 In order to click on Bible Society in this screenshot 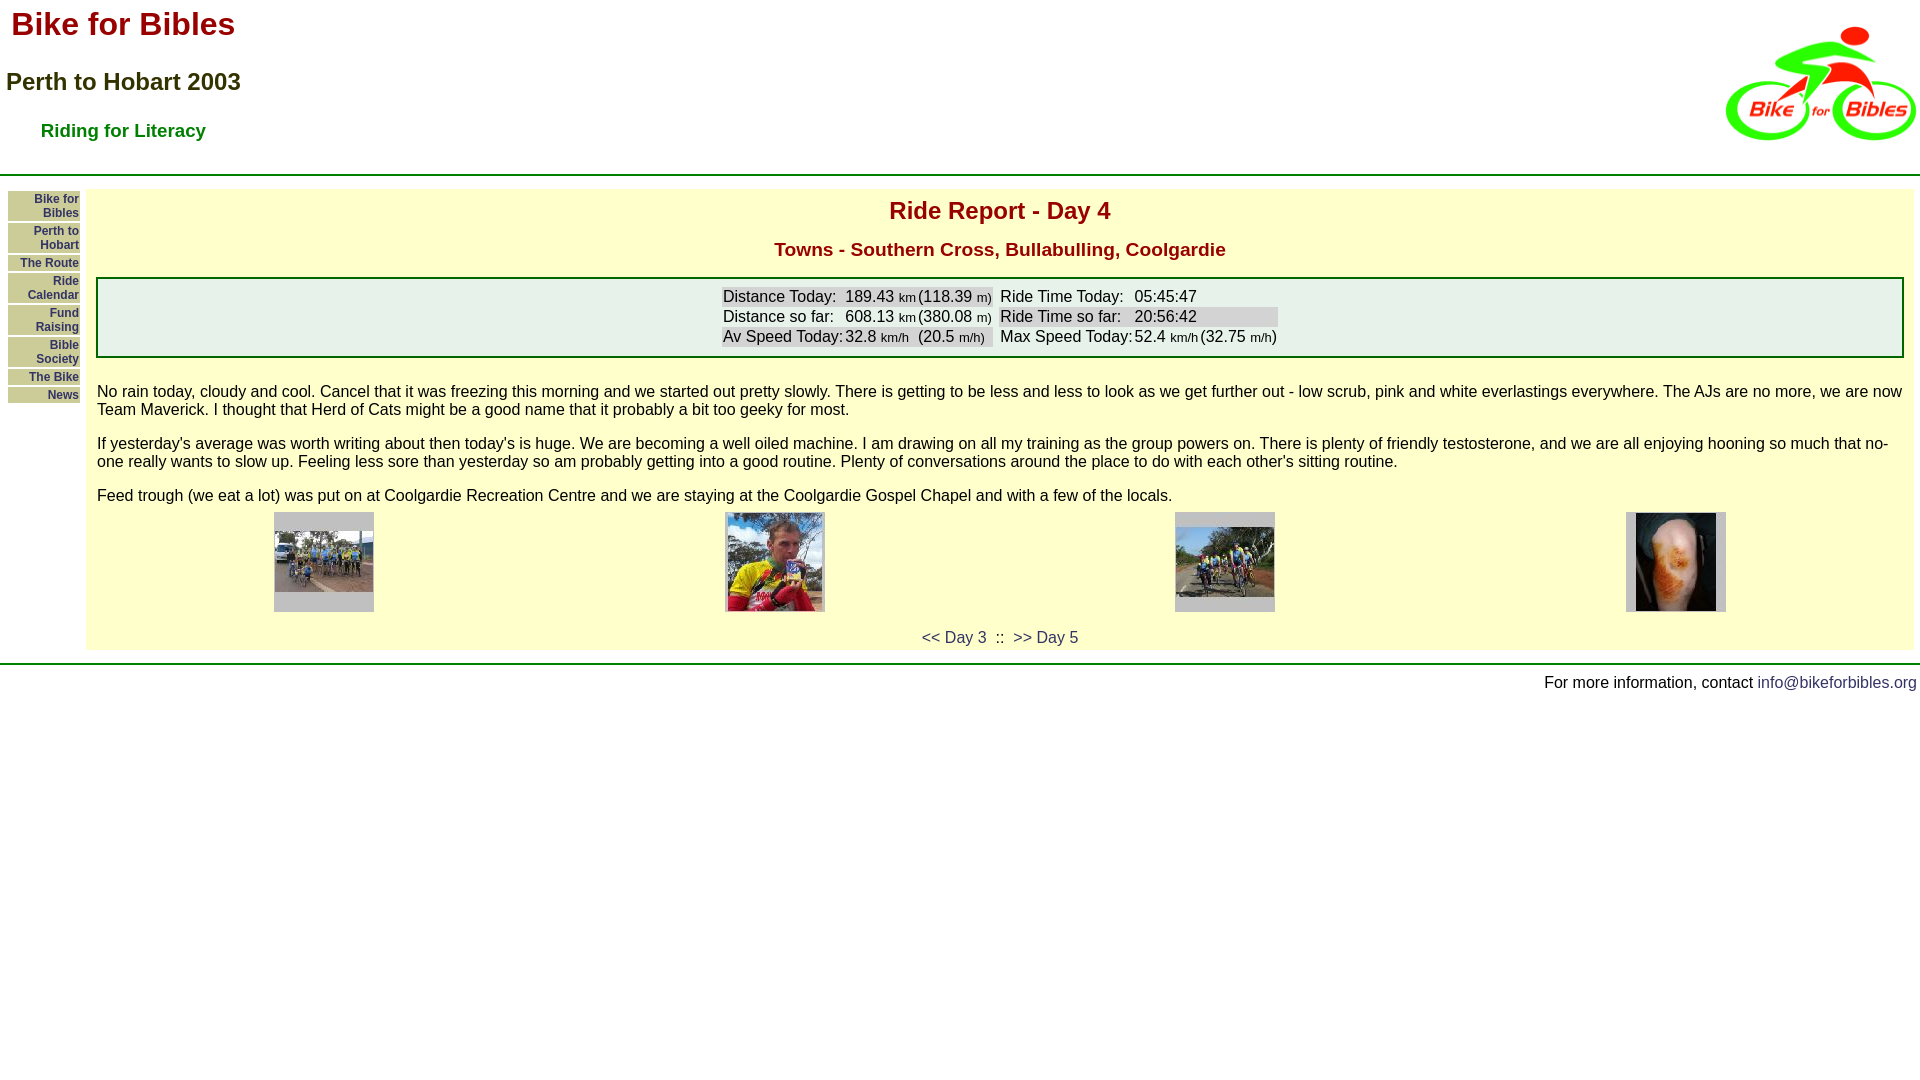, I will do `click(57, 352)`.